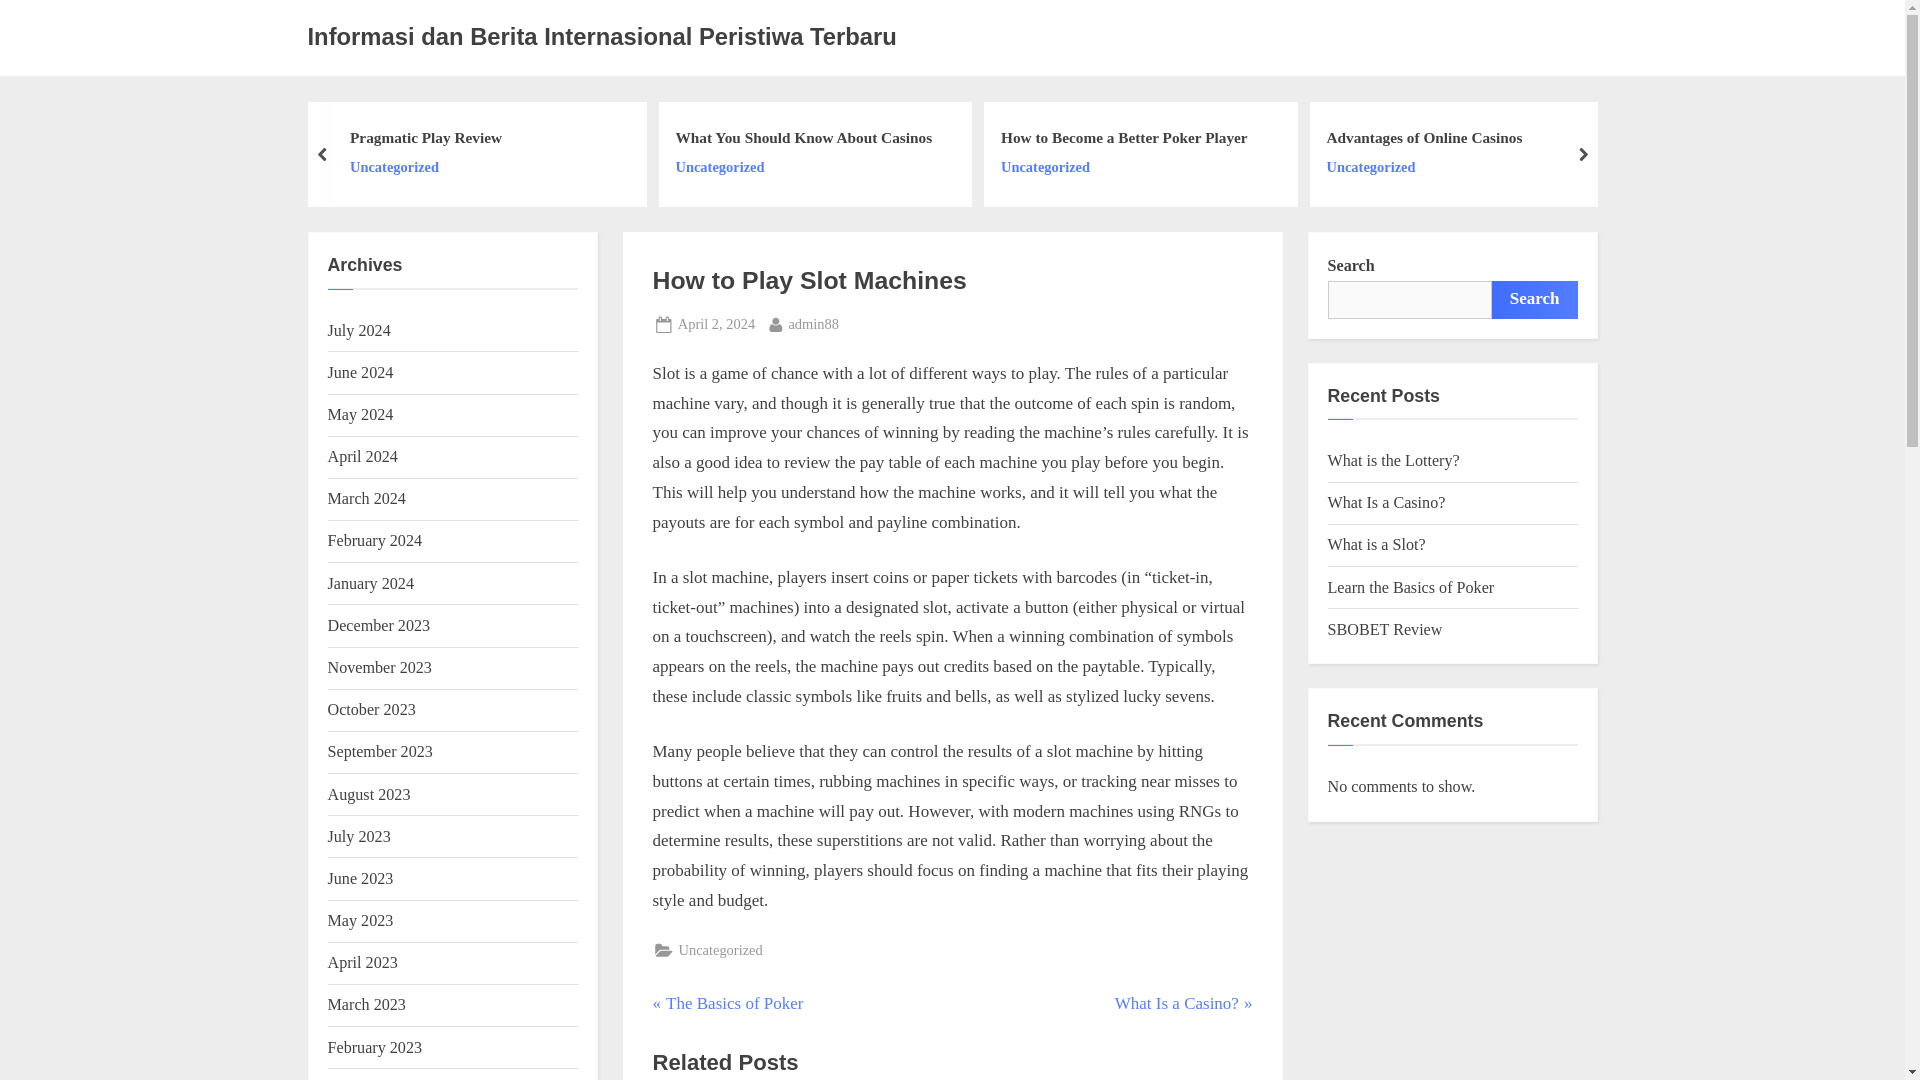 Image resolution: width=1920 pixels, height=1080 pixels. I want to click on Uncategorized, so click(803, 168).